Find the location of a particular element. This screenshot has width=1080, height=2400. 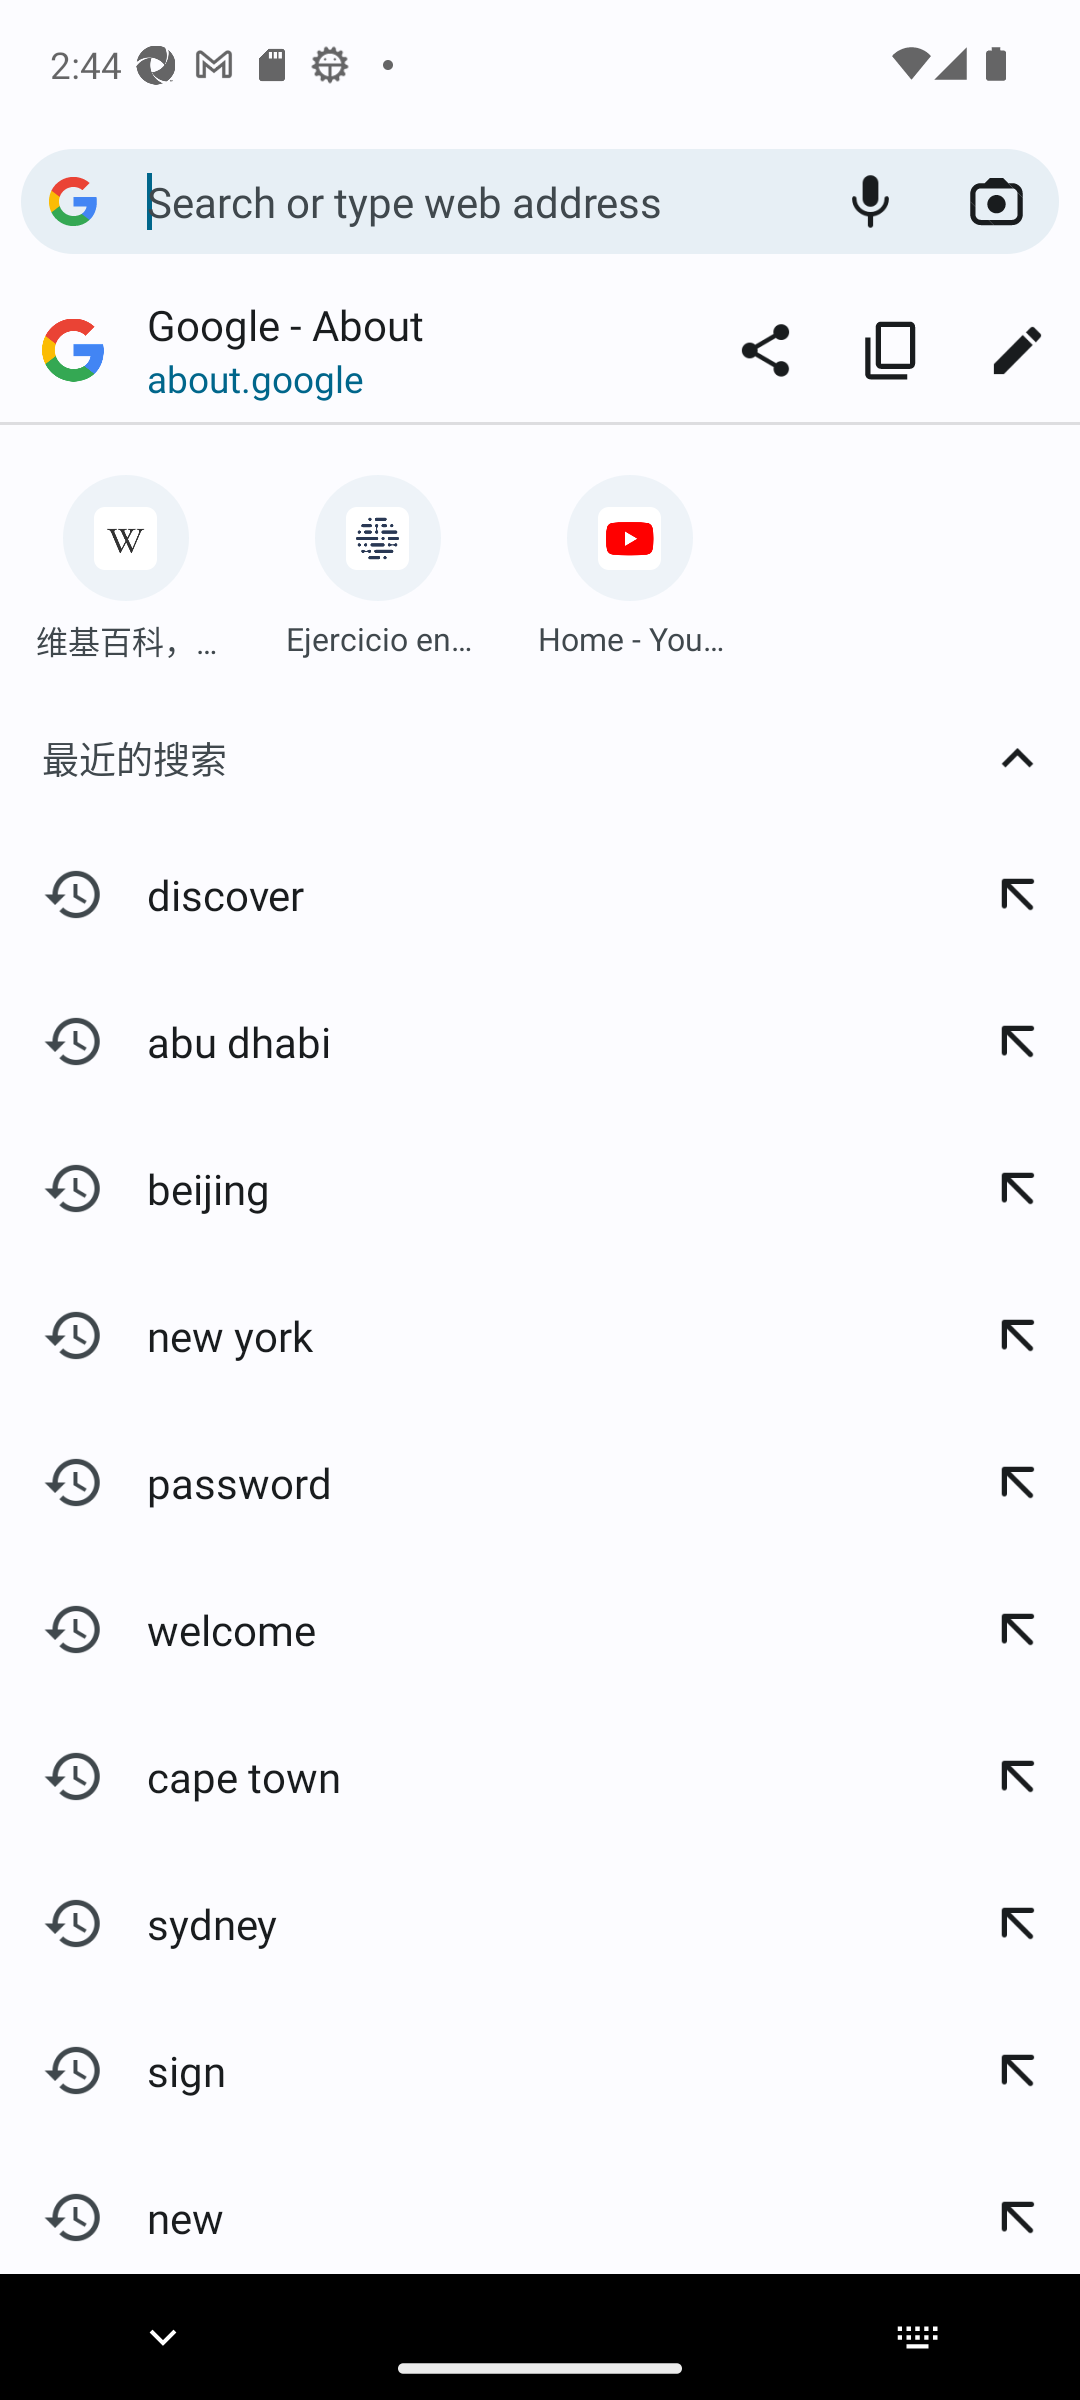

Google - About about.google is located at coordinates (351, 350).